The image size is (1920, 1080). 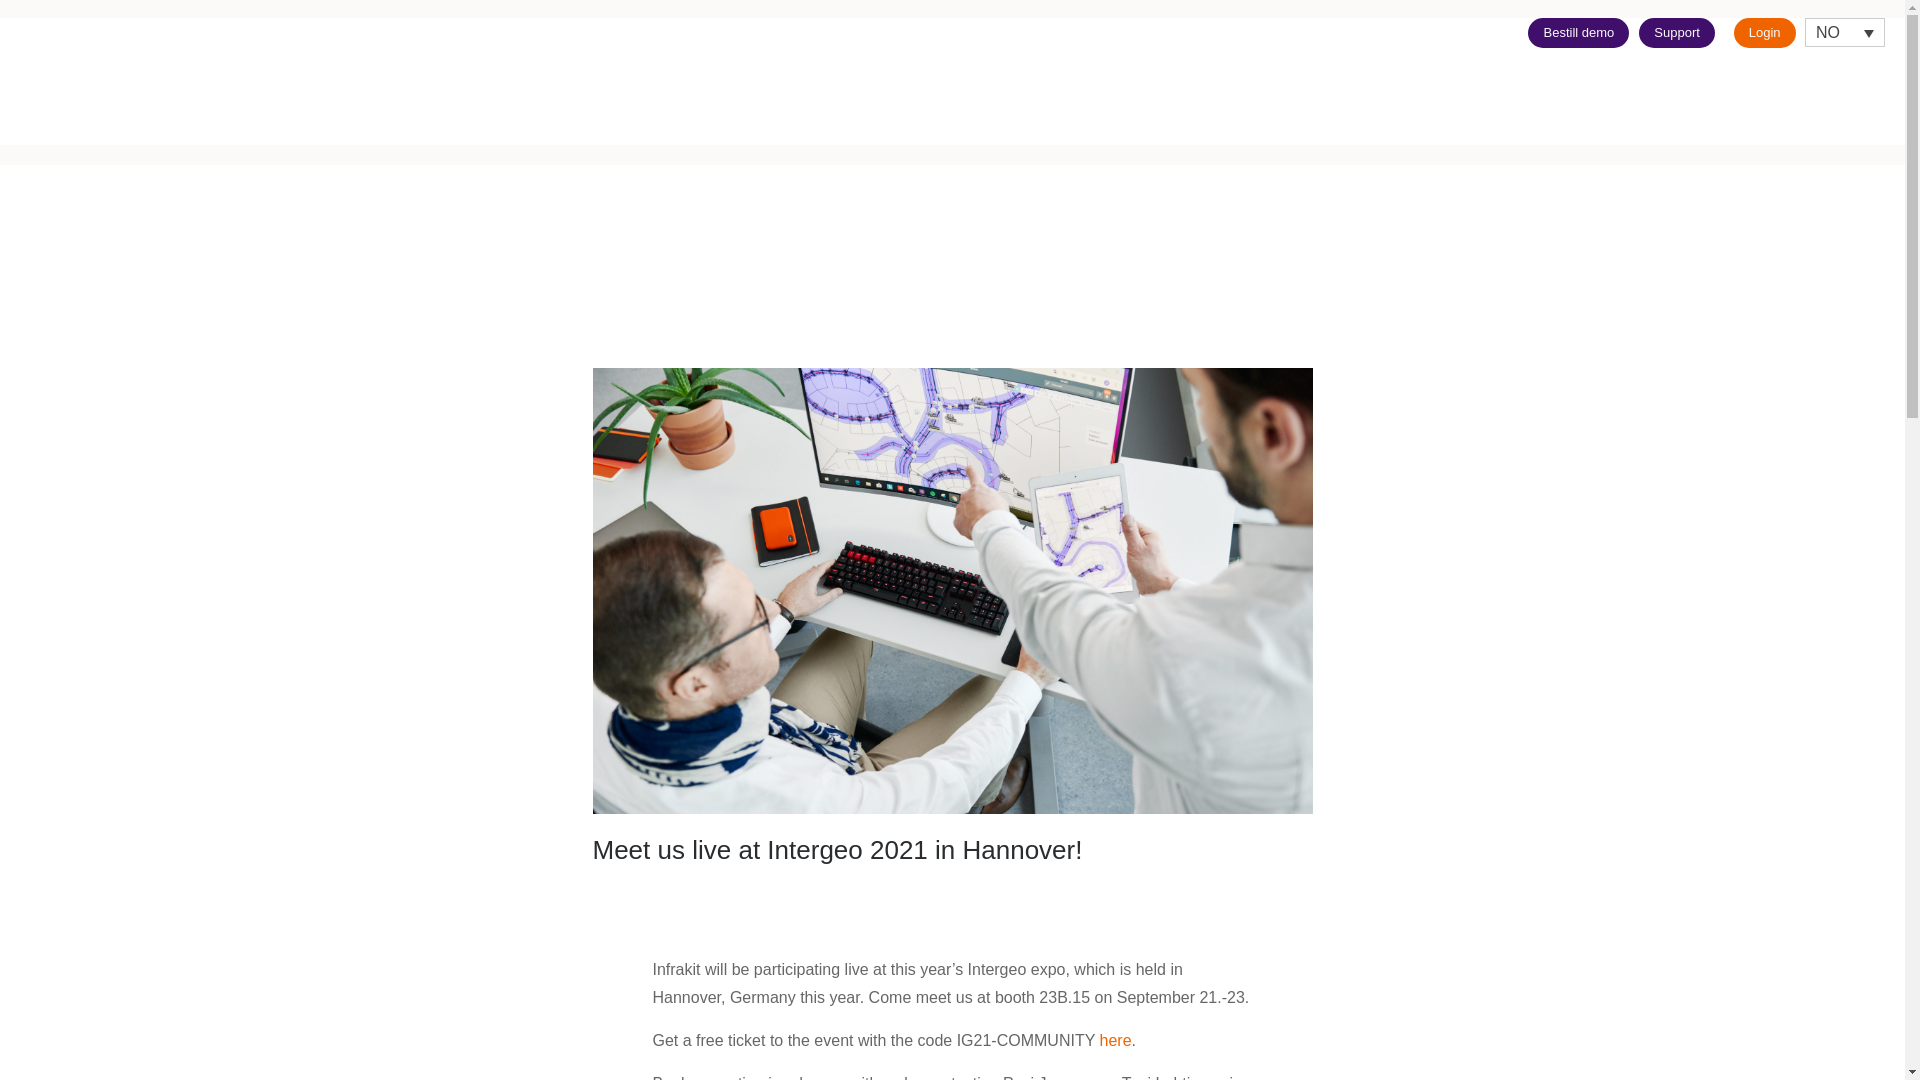 What do you see at coordinates (1764, 32) in the screenshot?
I see `Login` at bounding box center [1764, 32].